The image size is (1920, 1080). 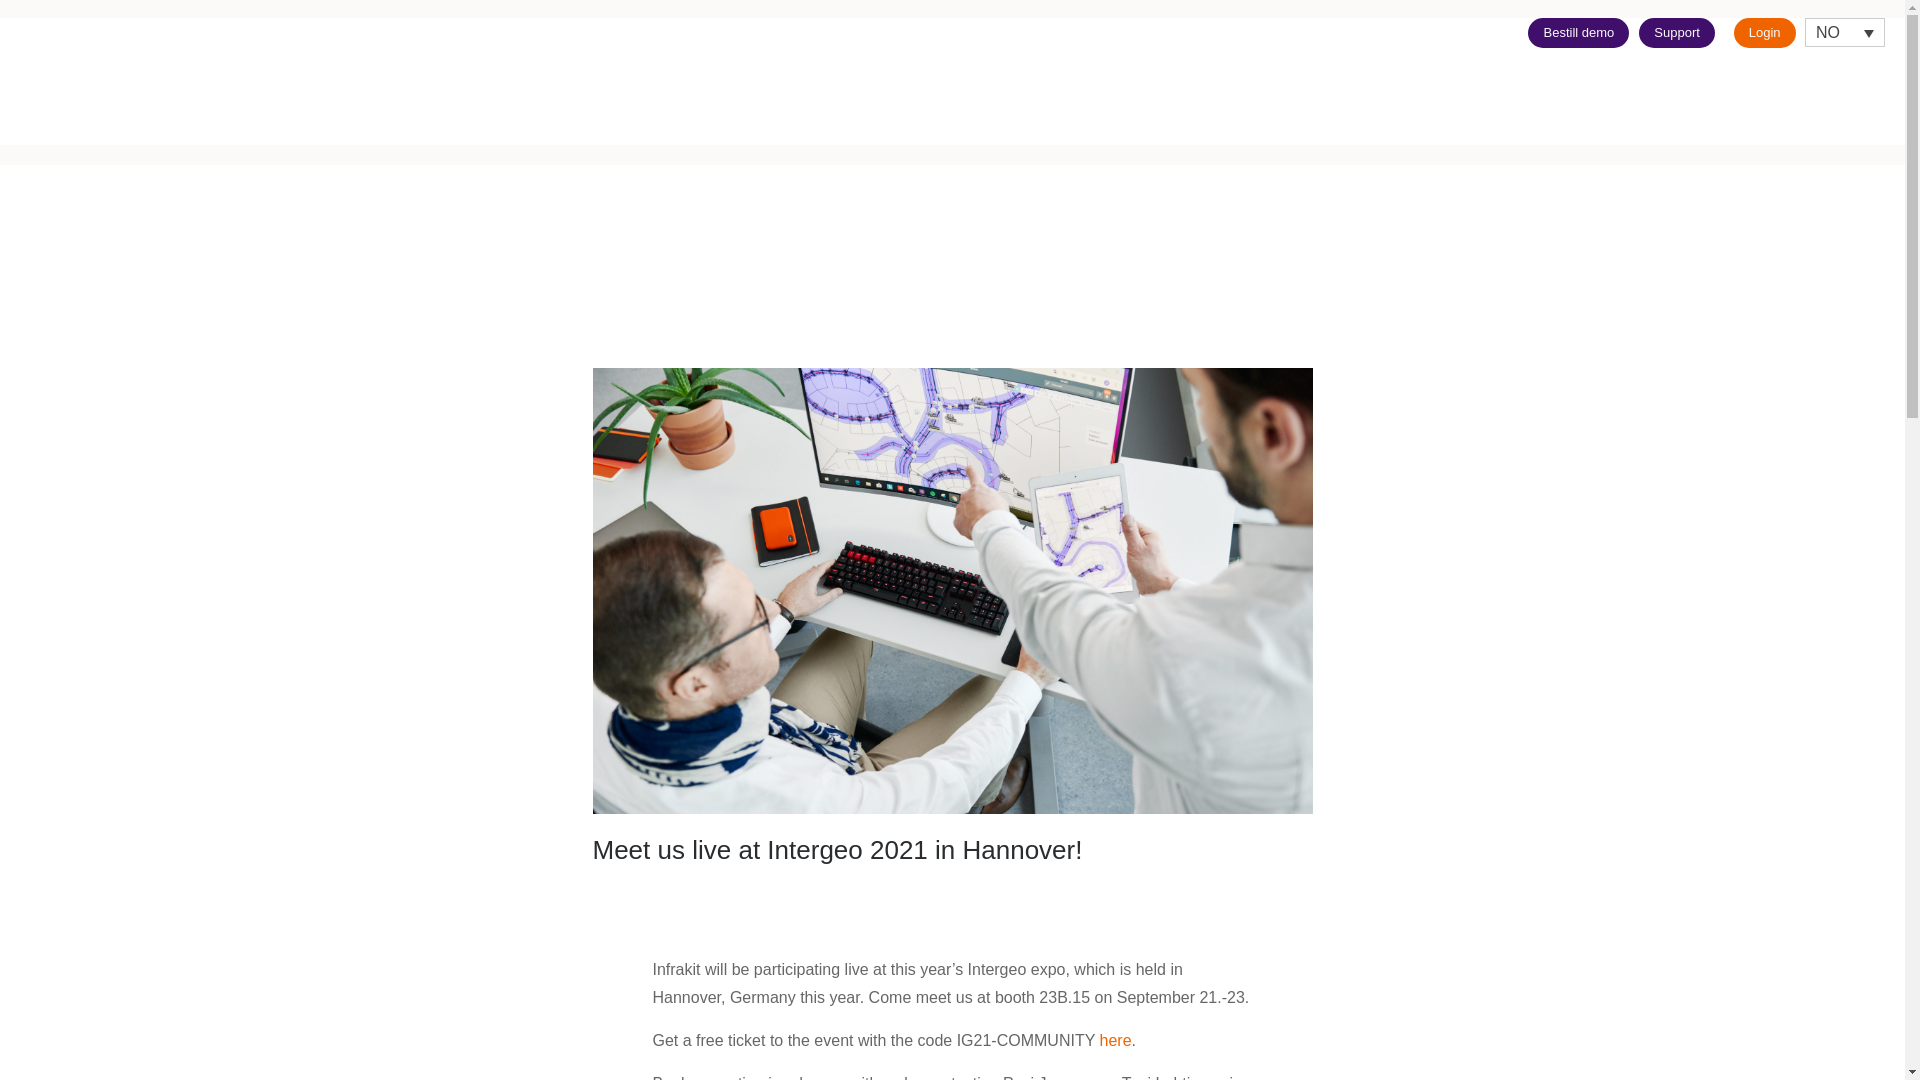 What do you see at coordinates (1764, 32) in the screenshot?
I see `Login` at bounding box center [1764, 32].